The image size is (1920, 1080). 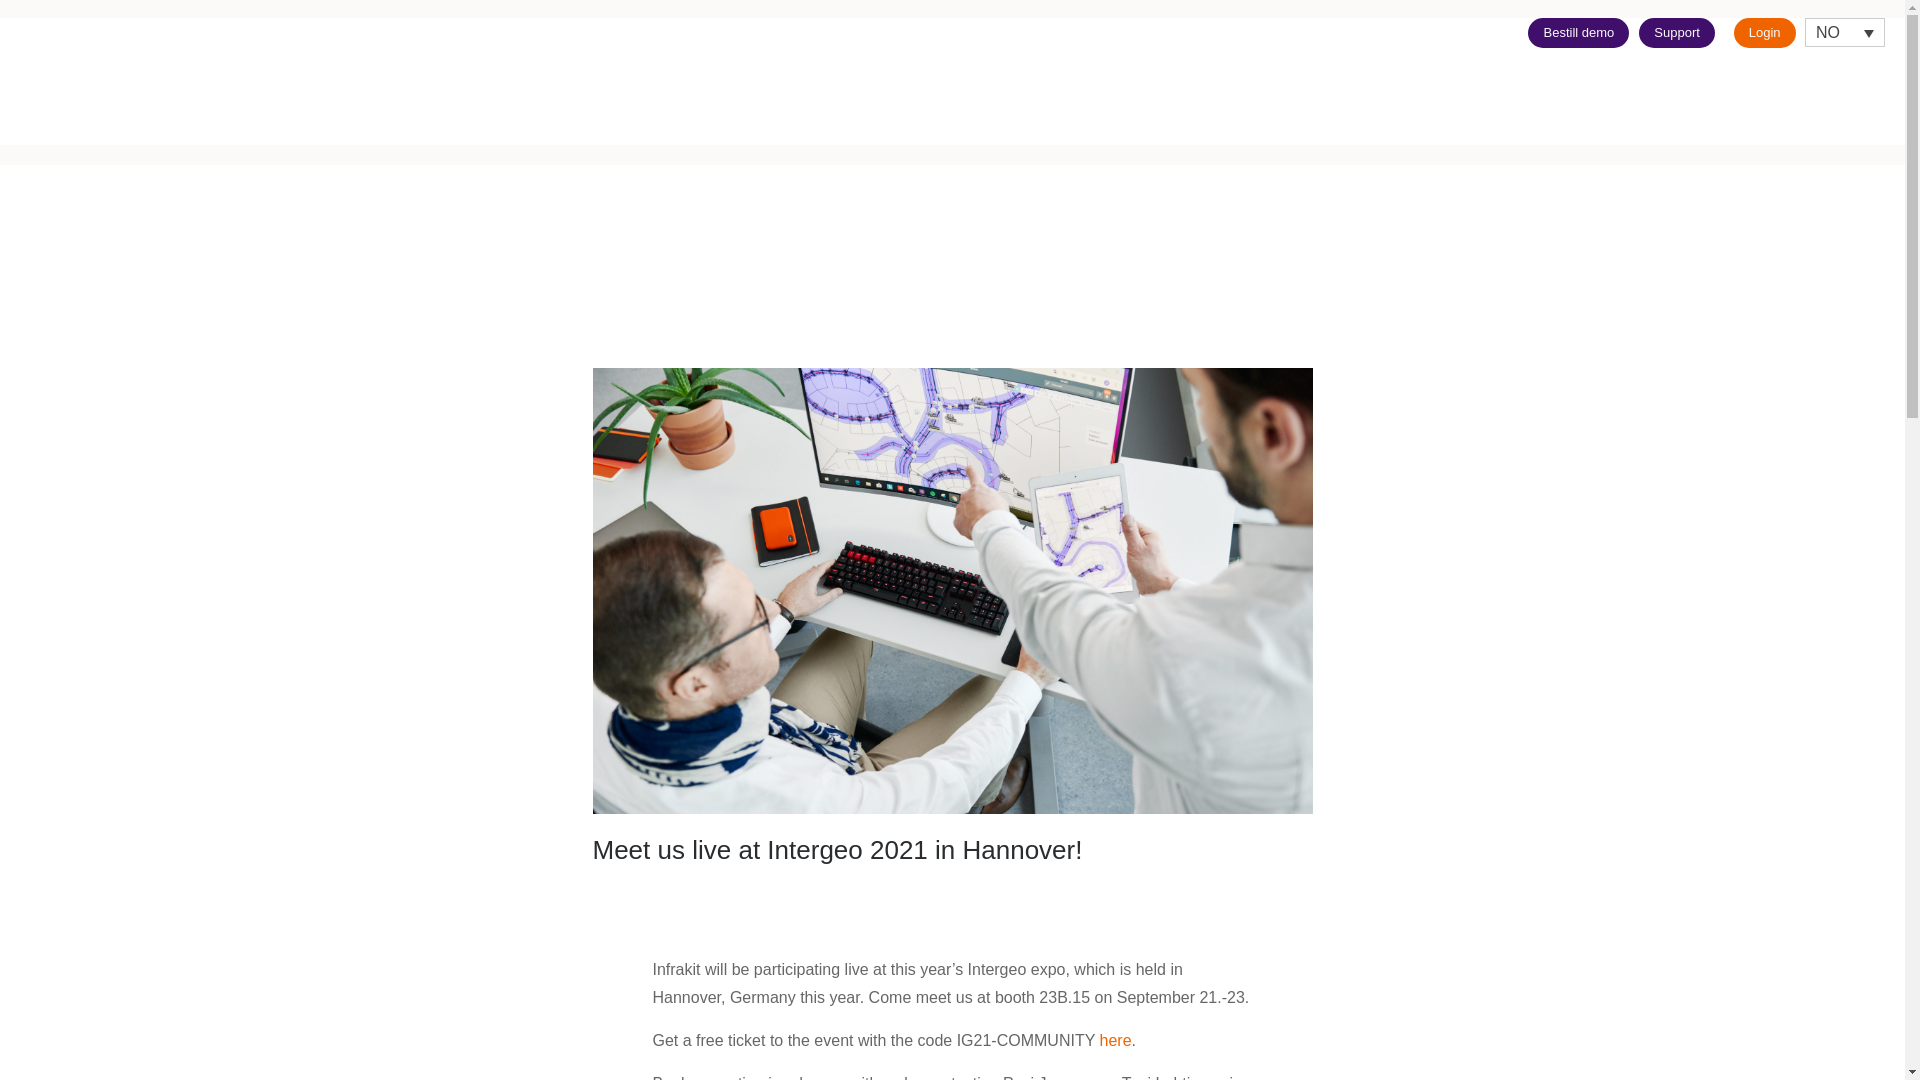 What do you see at coordinates (1764, 32) in the screenshot?
I see `Login` at bounding box center [1764, 32].